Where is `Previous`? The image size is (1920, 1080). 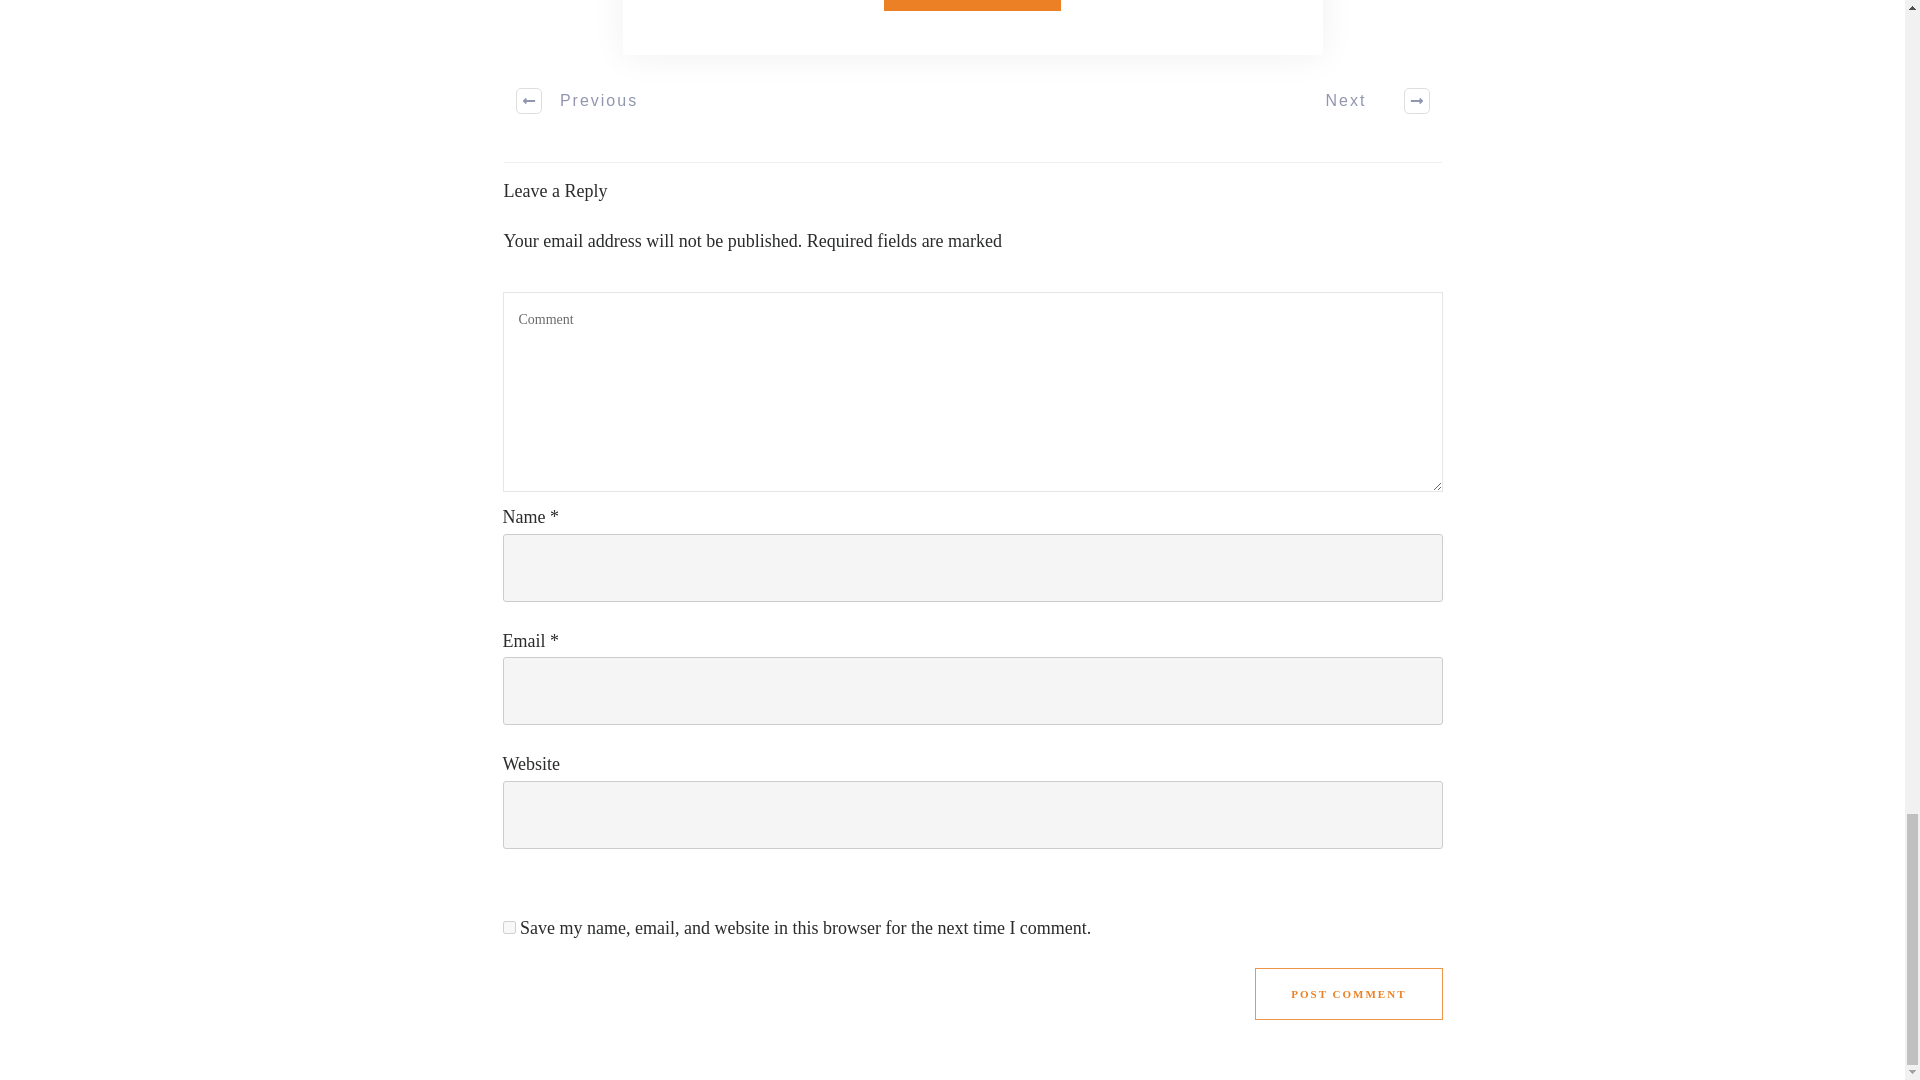 Previous is located at coordinates (578, 100).